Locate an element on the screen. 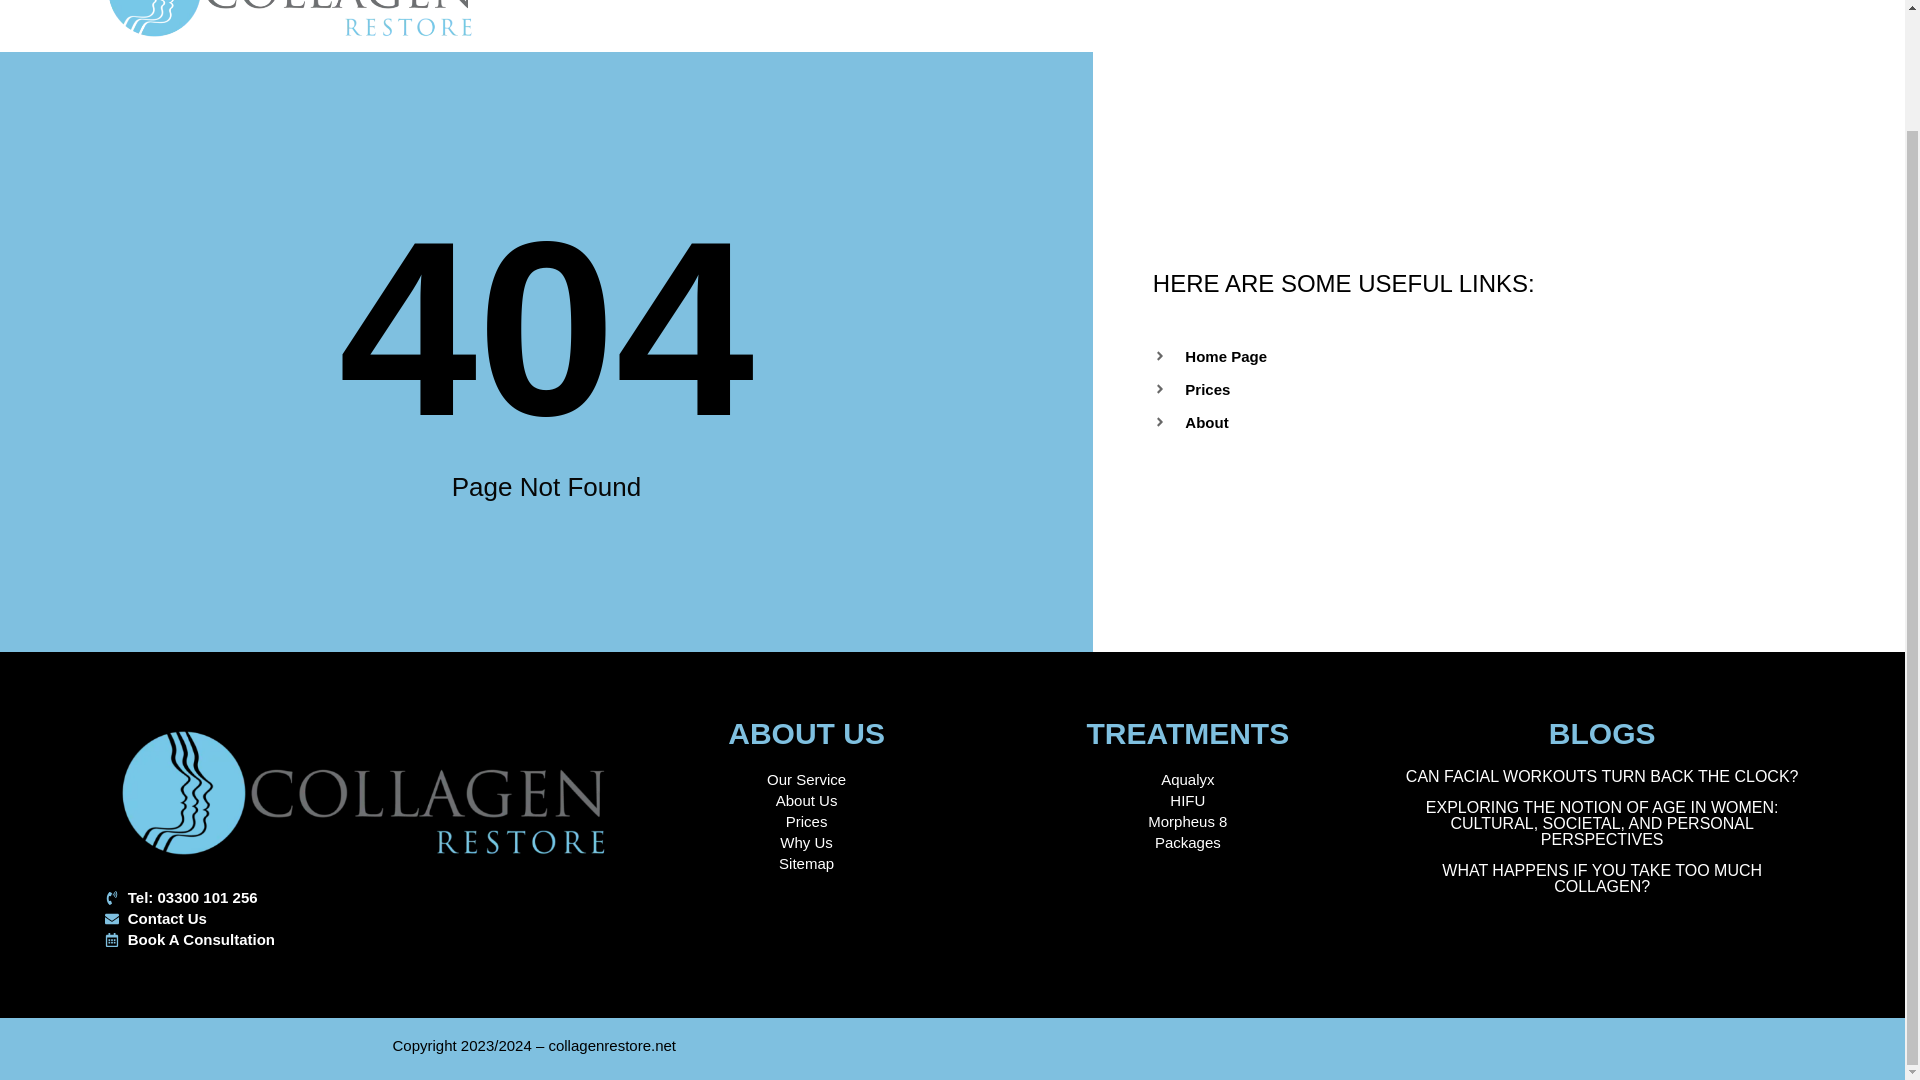  BOOK A CONSULTATION is located at coordinates (1378, 6).